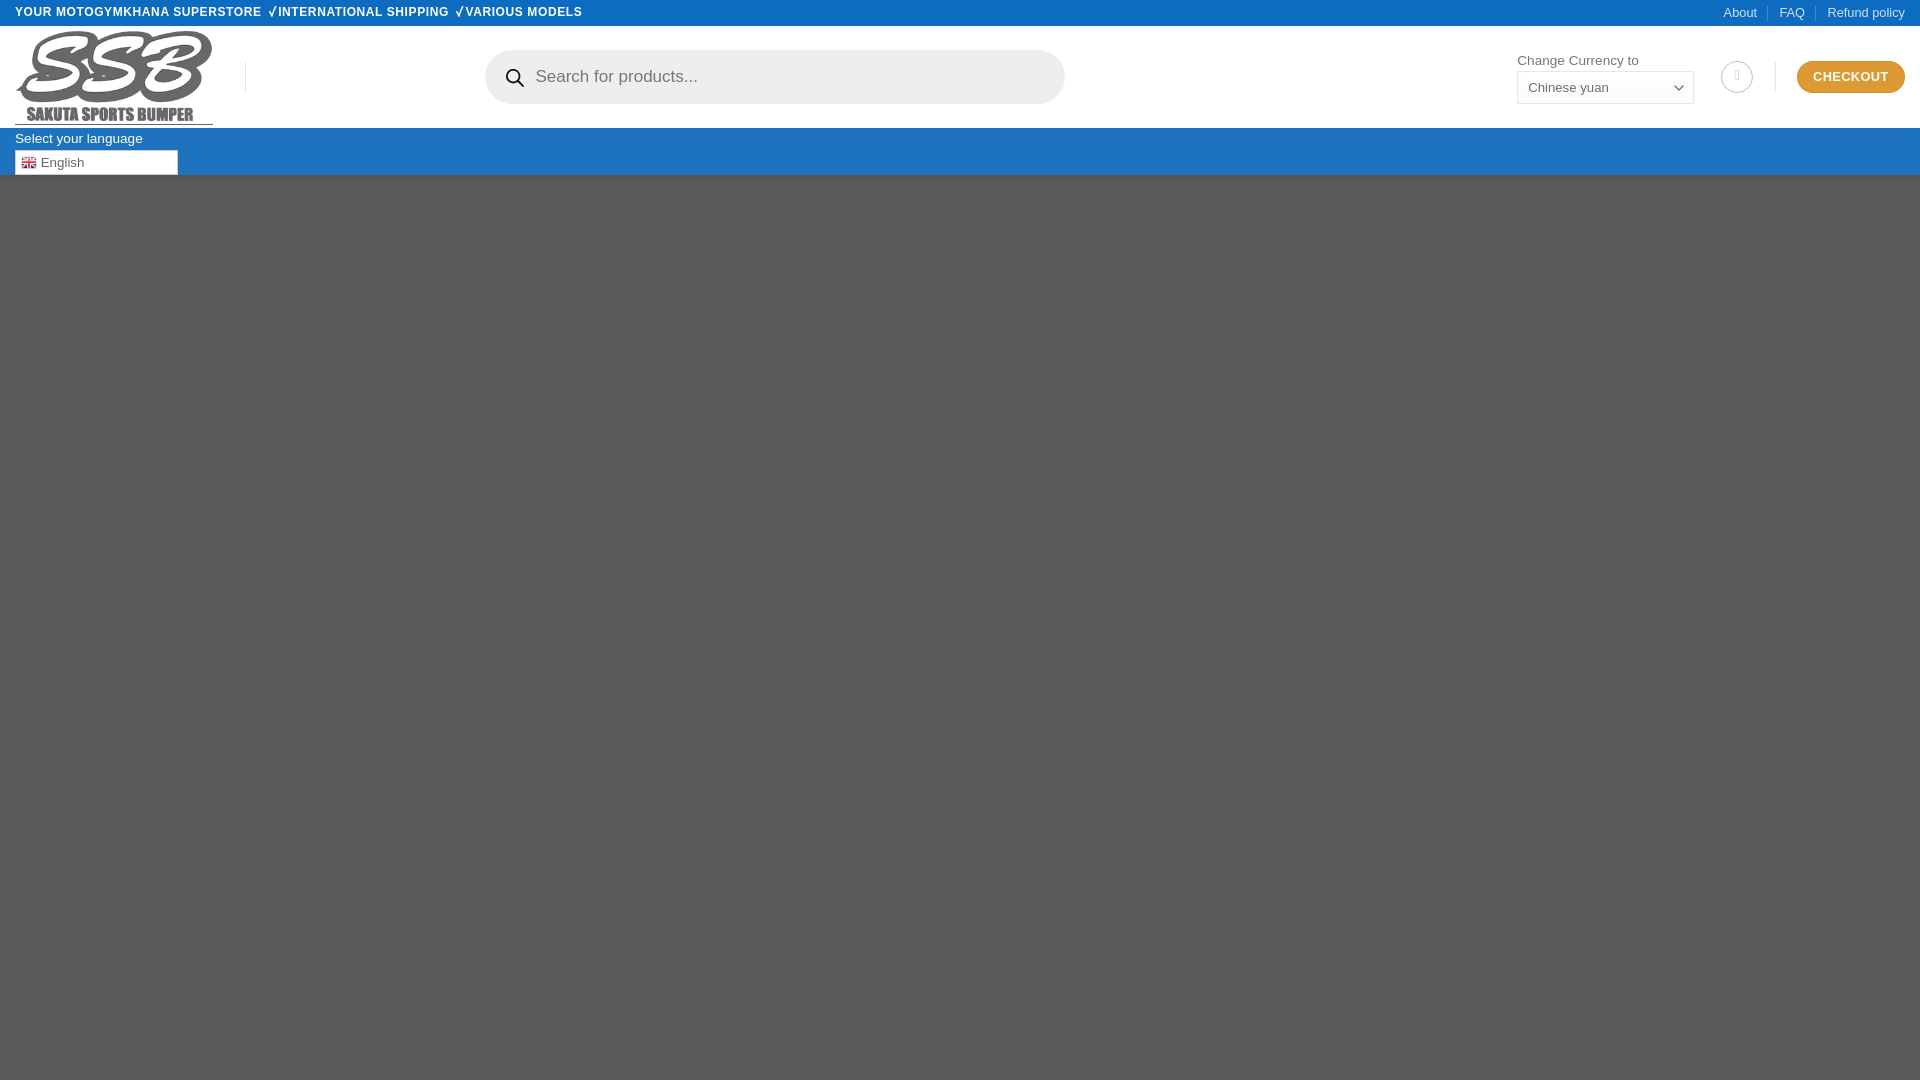  Describe the element at coordinates (1740, 12) in the screenshot. I see `About` at that location.